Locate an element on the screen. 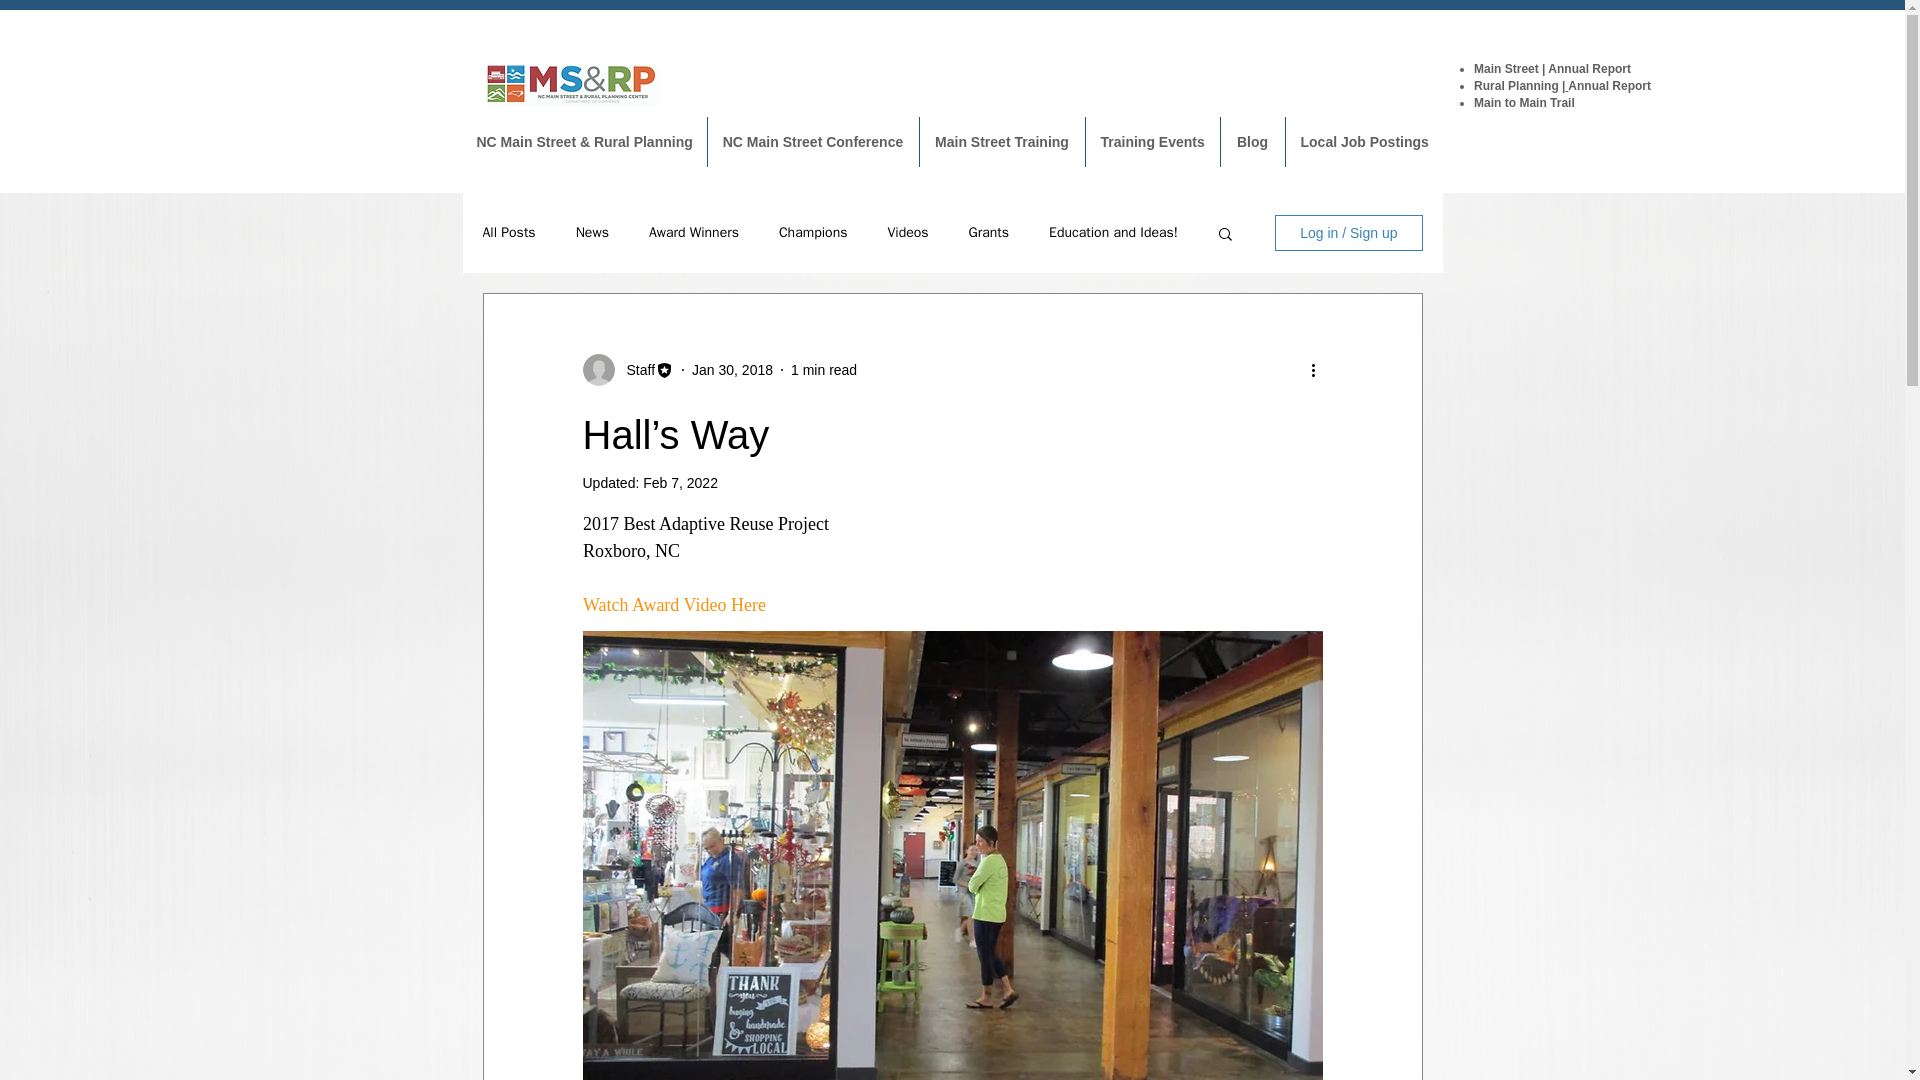  Education and Ideas! is located at coordinates (1113, 232).